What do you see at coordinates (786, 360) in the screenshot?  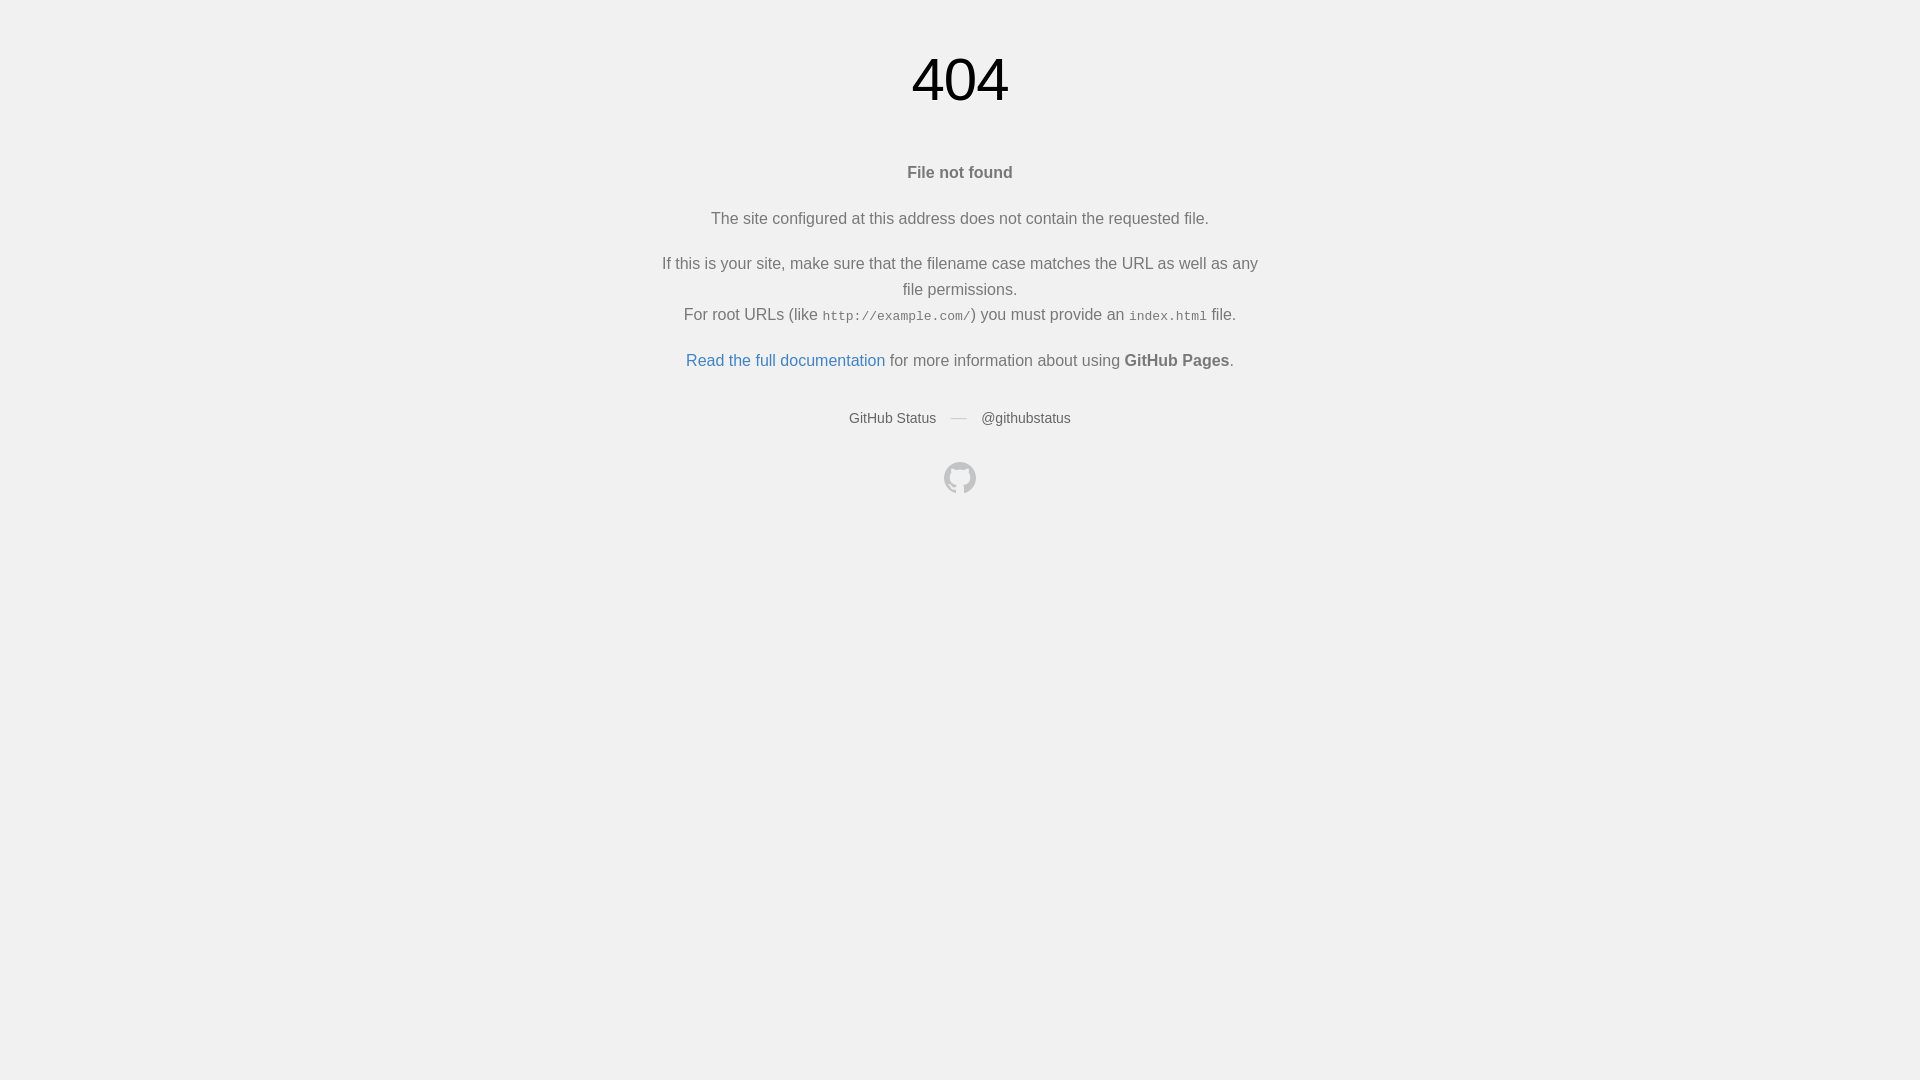 I see `Read the full documentation` at bounding box center [786, 360].